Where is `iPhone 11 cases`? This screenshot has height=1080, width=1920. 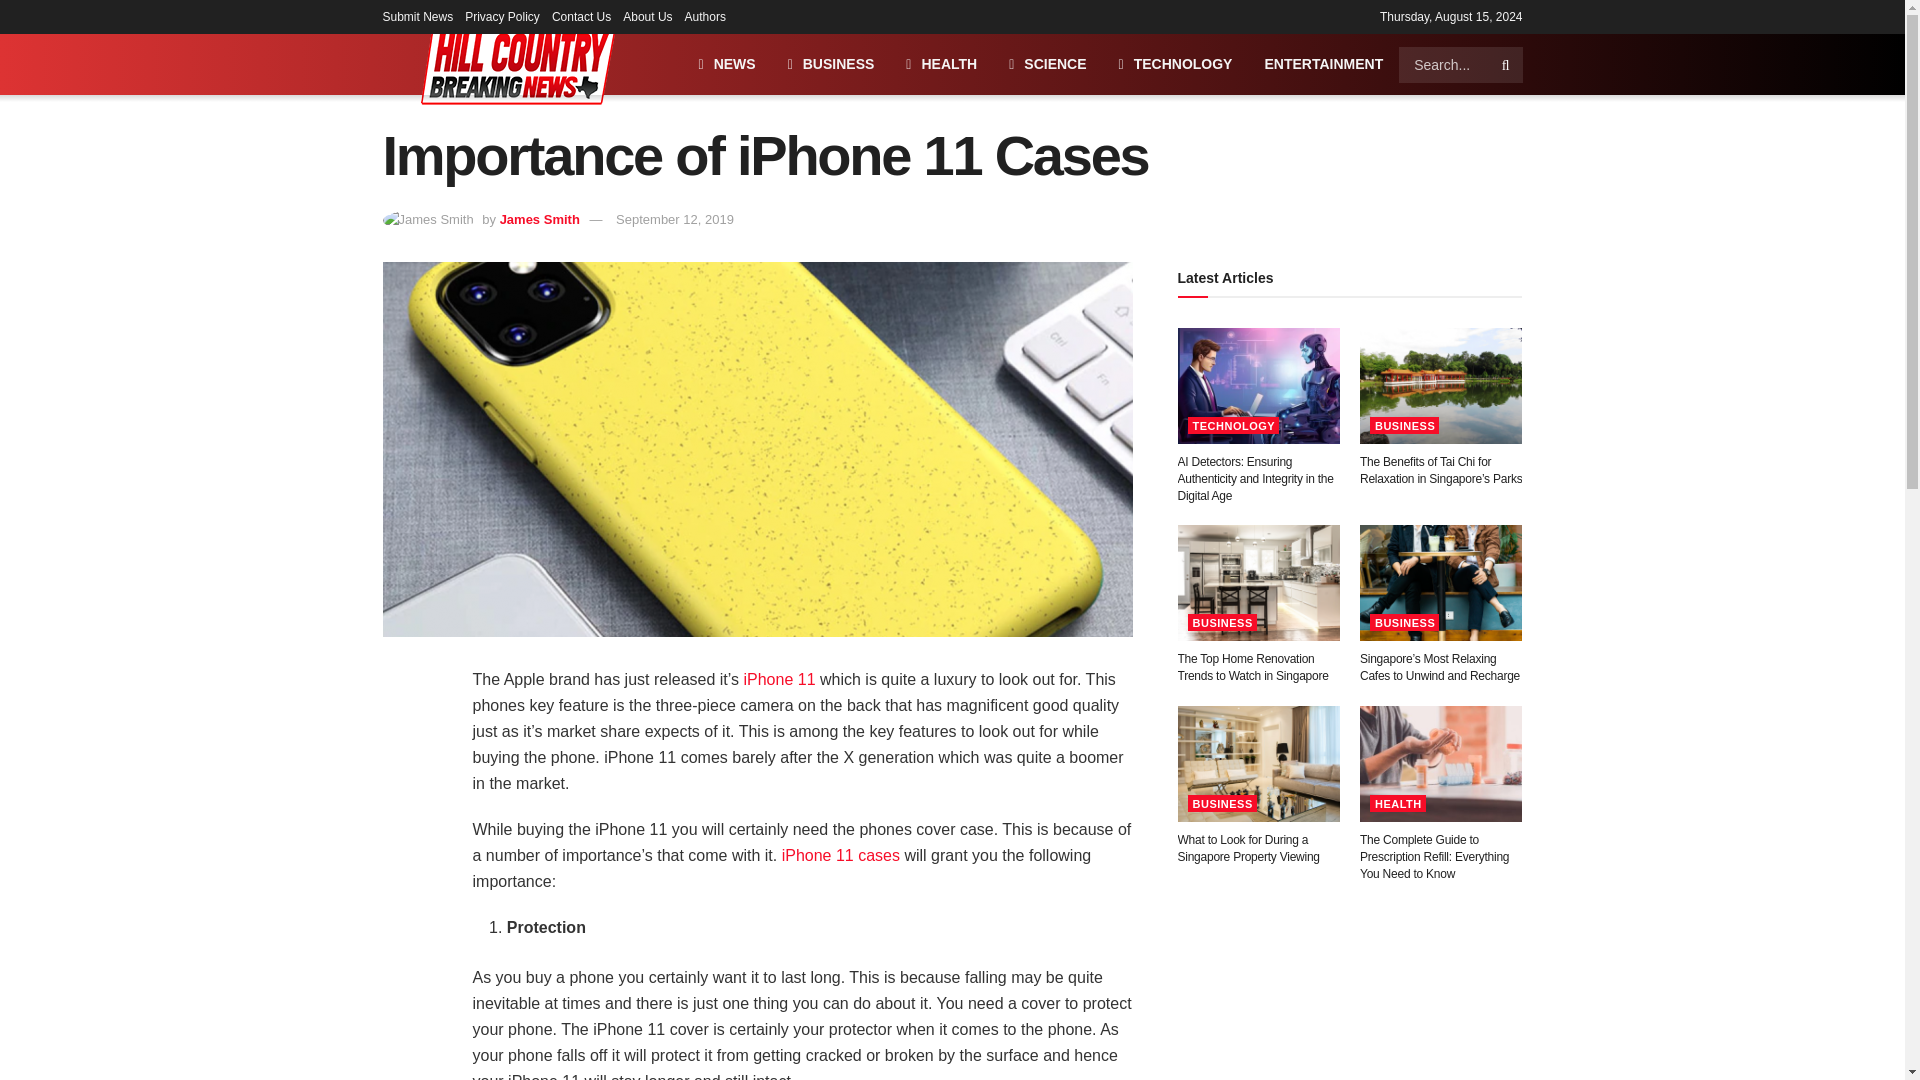
iPhone 11 cases is located at coordinates (840, 855).